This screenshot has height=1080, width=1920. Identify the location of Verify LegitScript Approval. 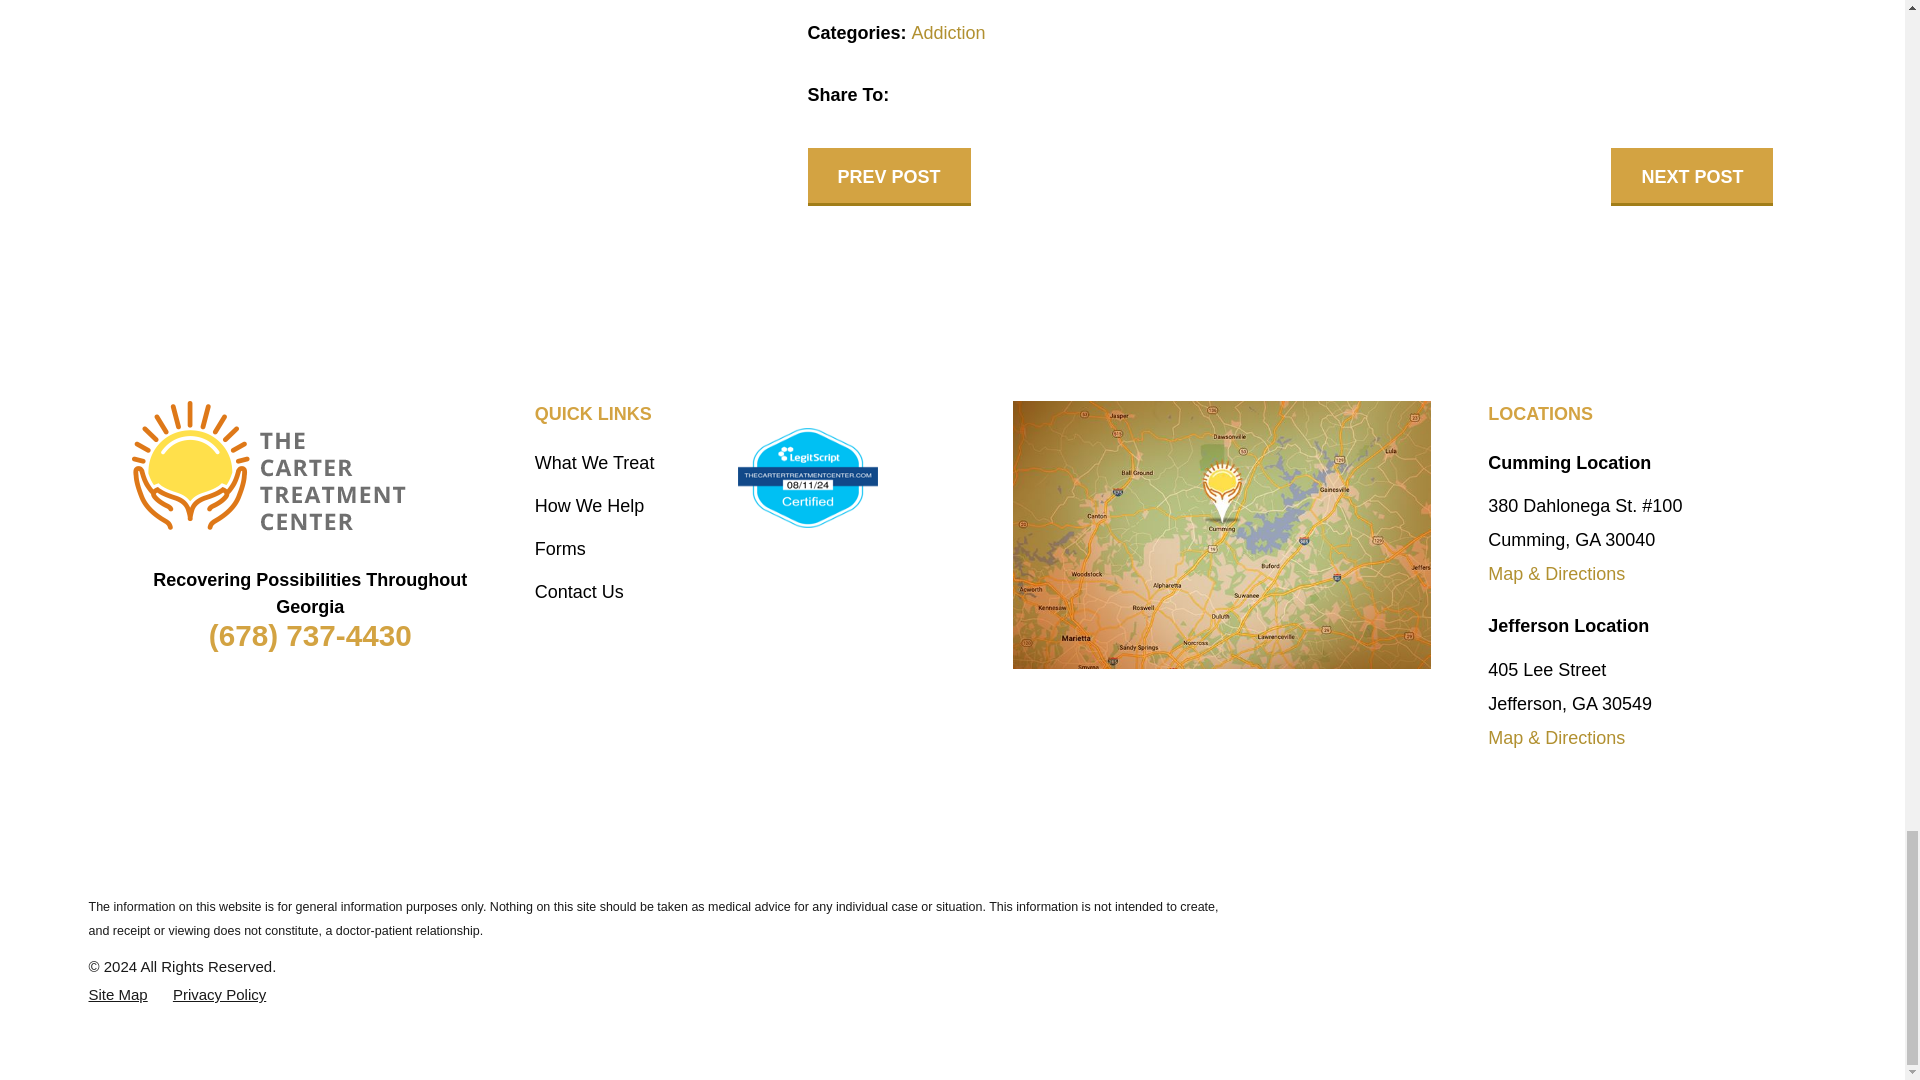
(807, 478).